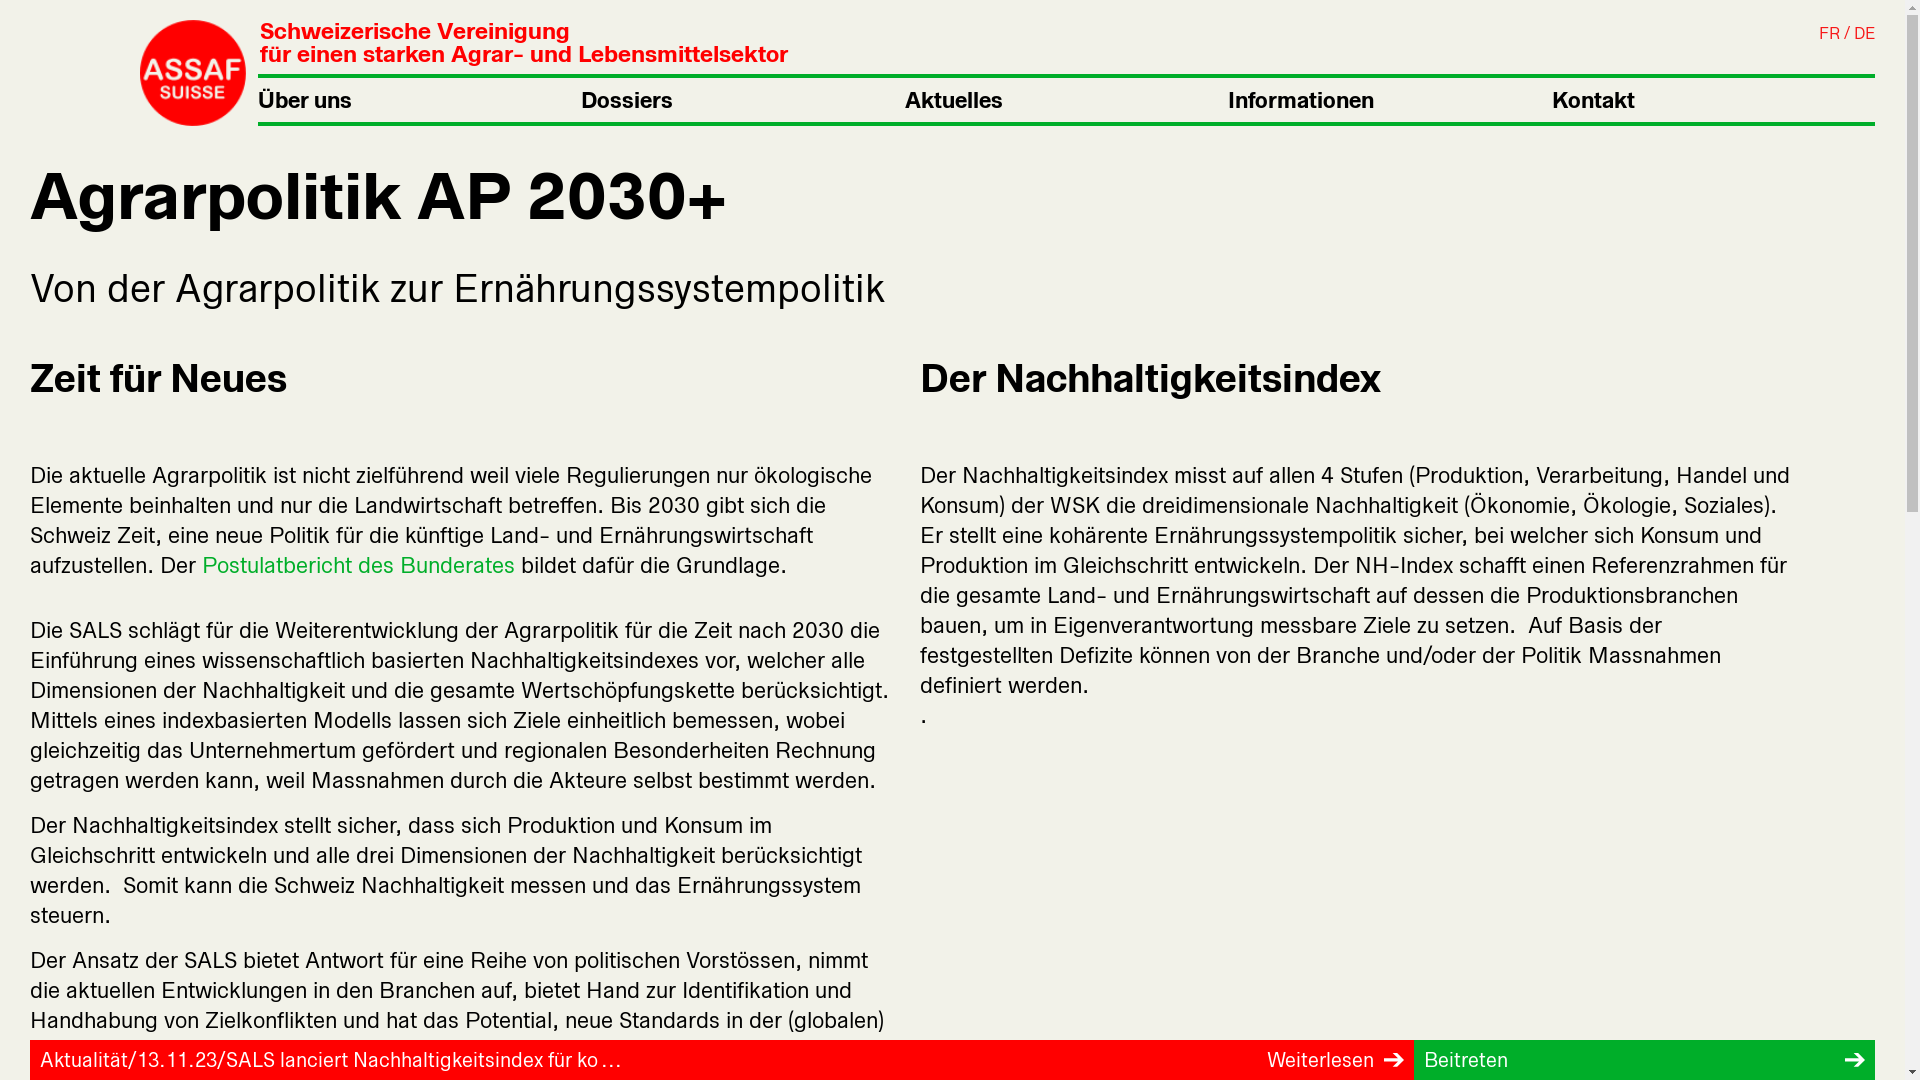 The width and height of the screenshot is (1920, 1080). Describe the element at coordinates (1830, 34) in the screenshot. I see `FR` at that location.